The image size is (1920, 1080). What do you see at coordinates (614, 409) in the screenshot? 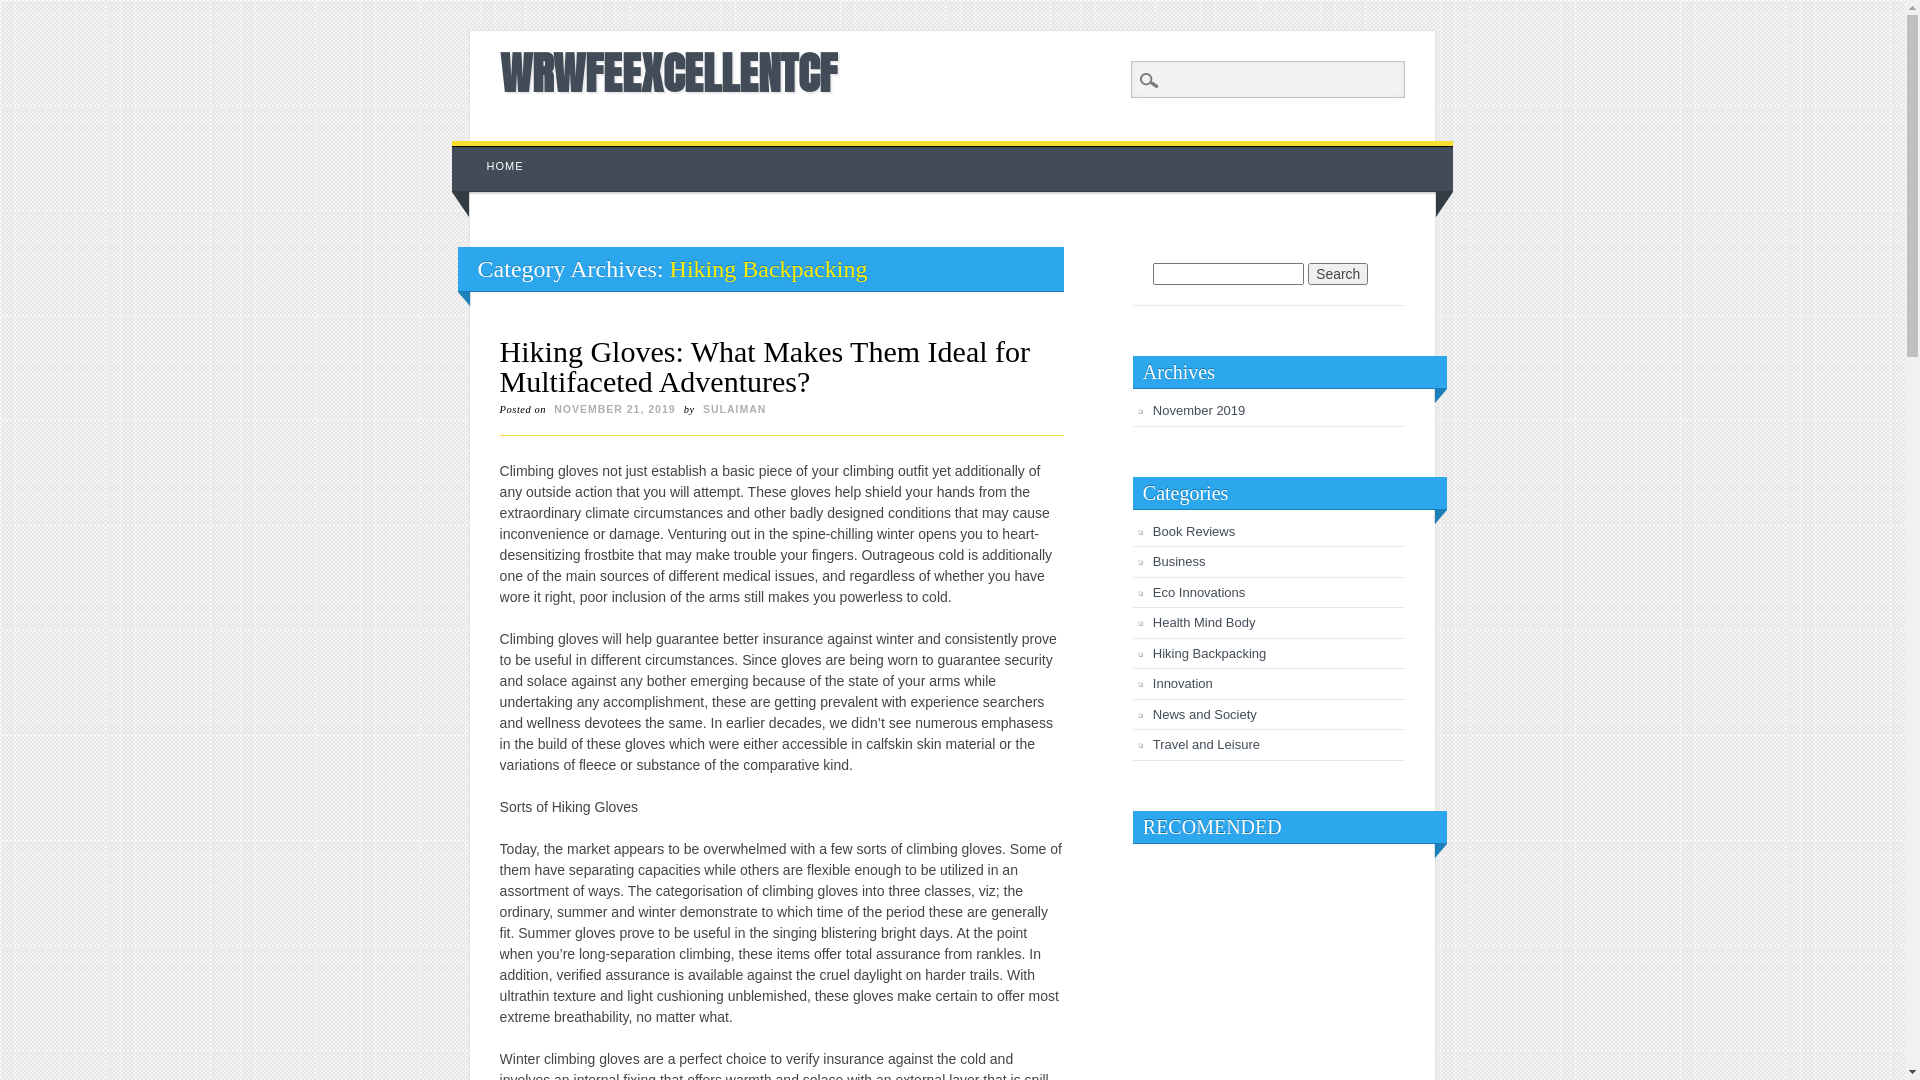
I see `NOVEMBER 21, 2019` at bounding box center [614, 409].